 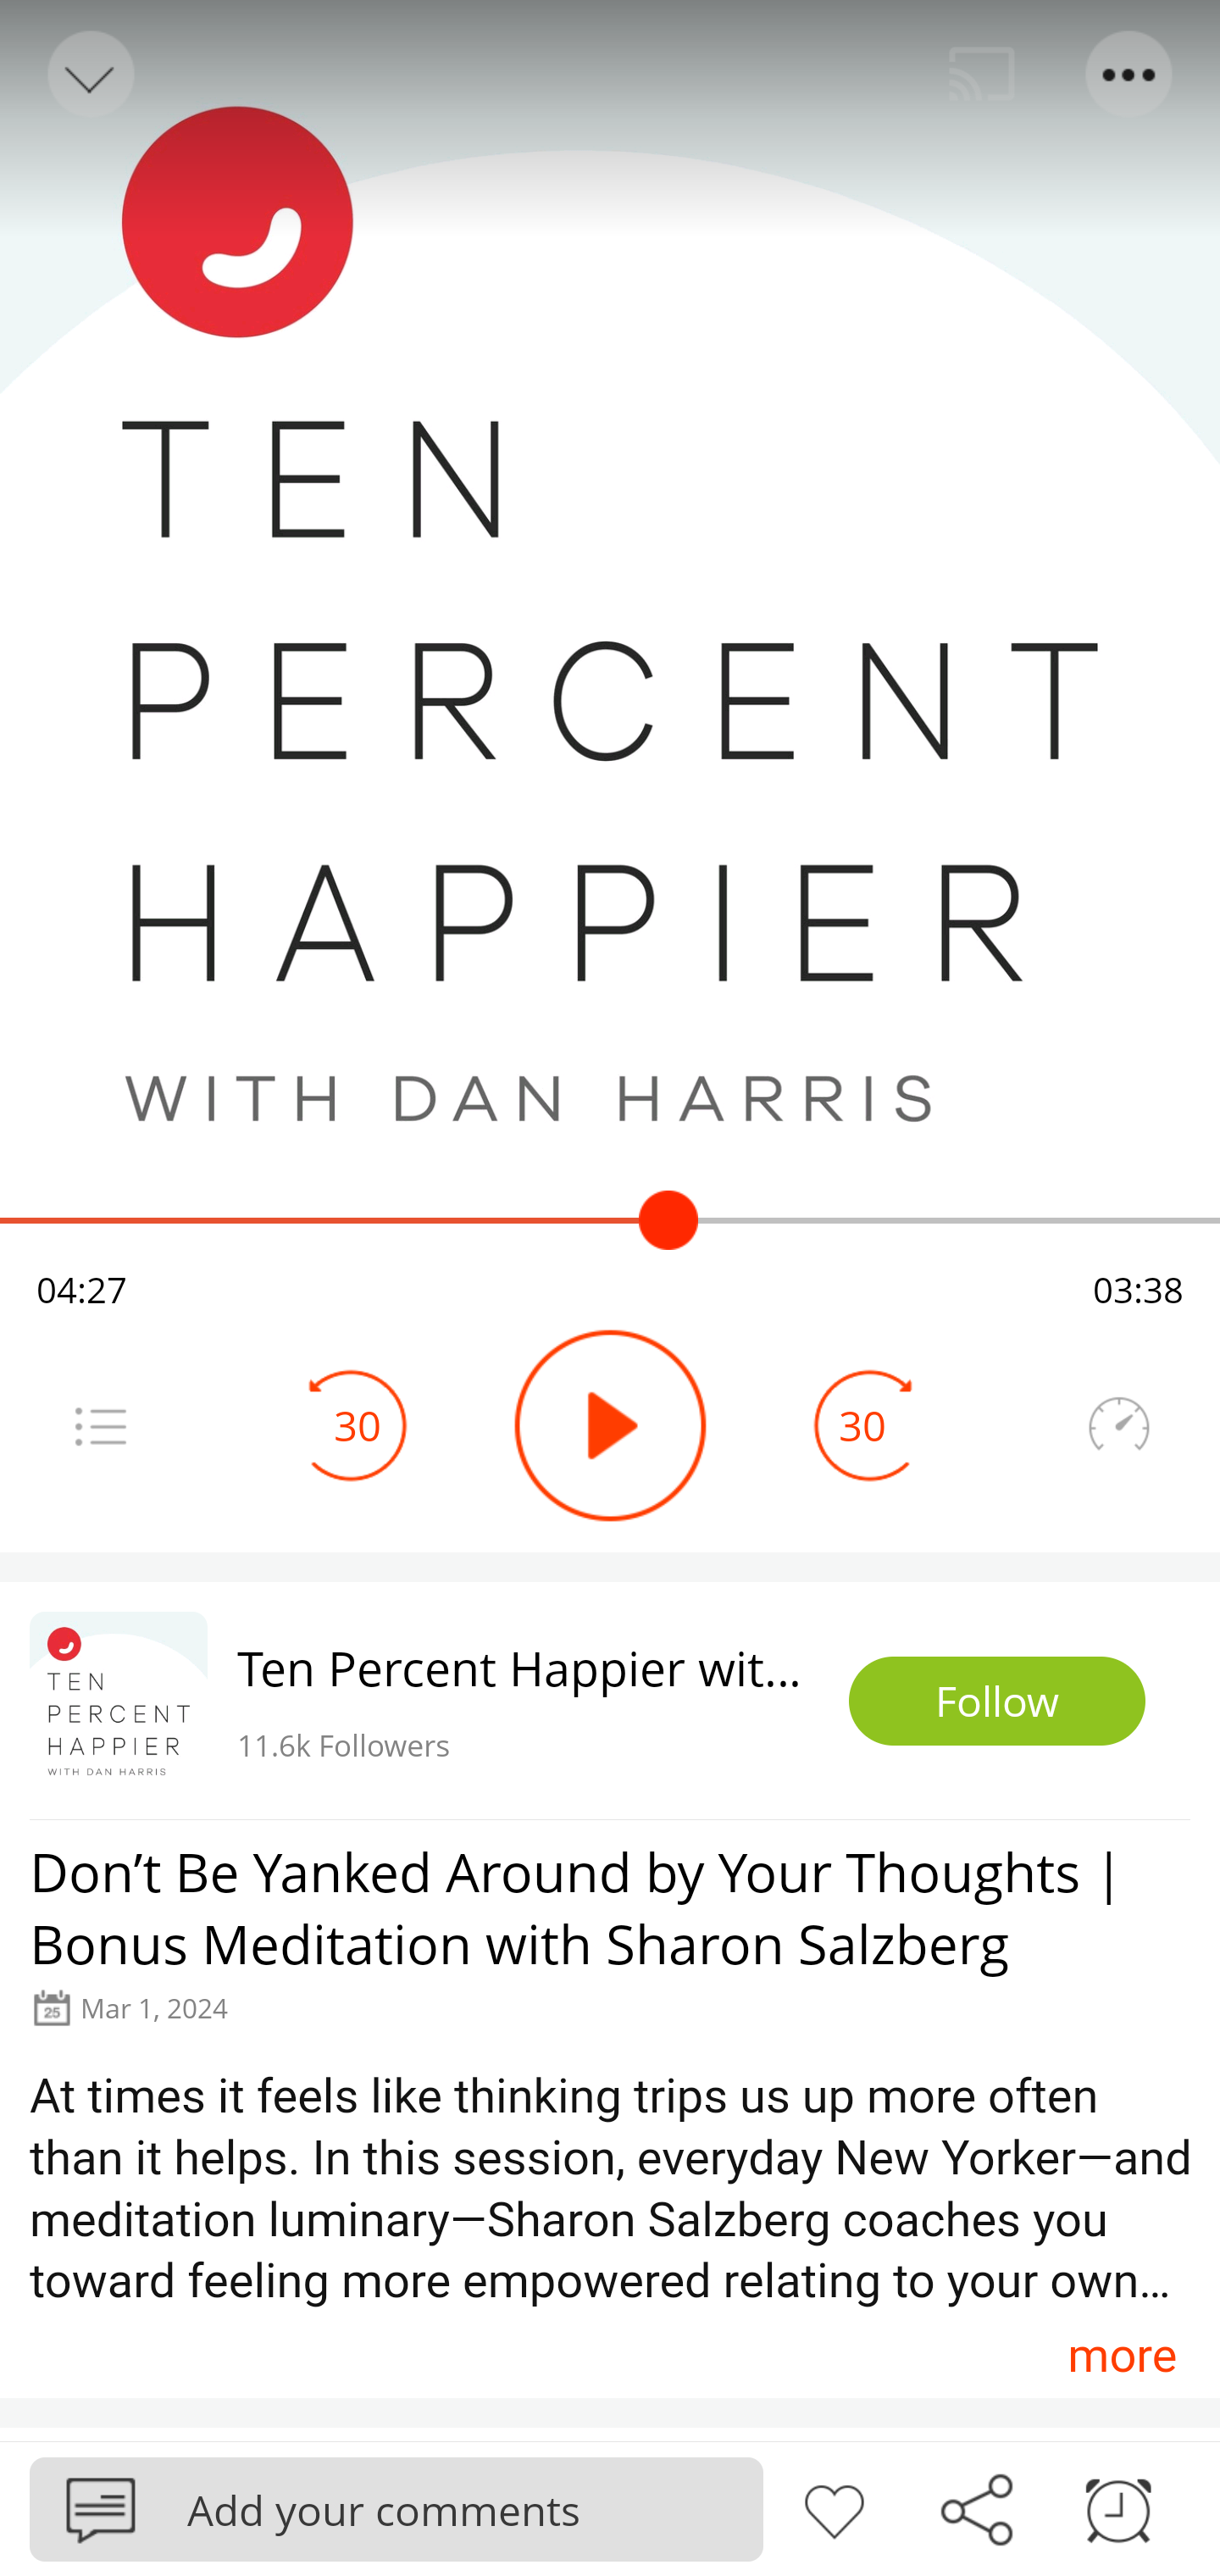 What do you see at coordinates (396, 2508) in the screenshot?
I see `Podbean Add your comments` at bounding box center [396, 2508].